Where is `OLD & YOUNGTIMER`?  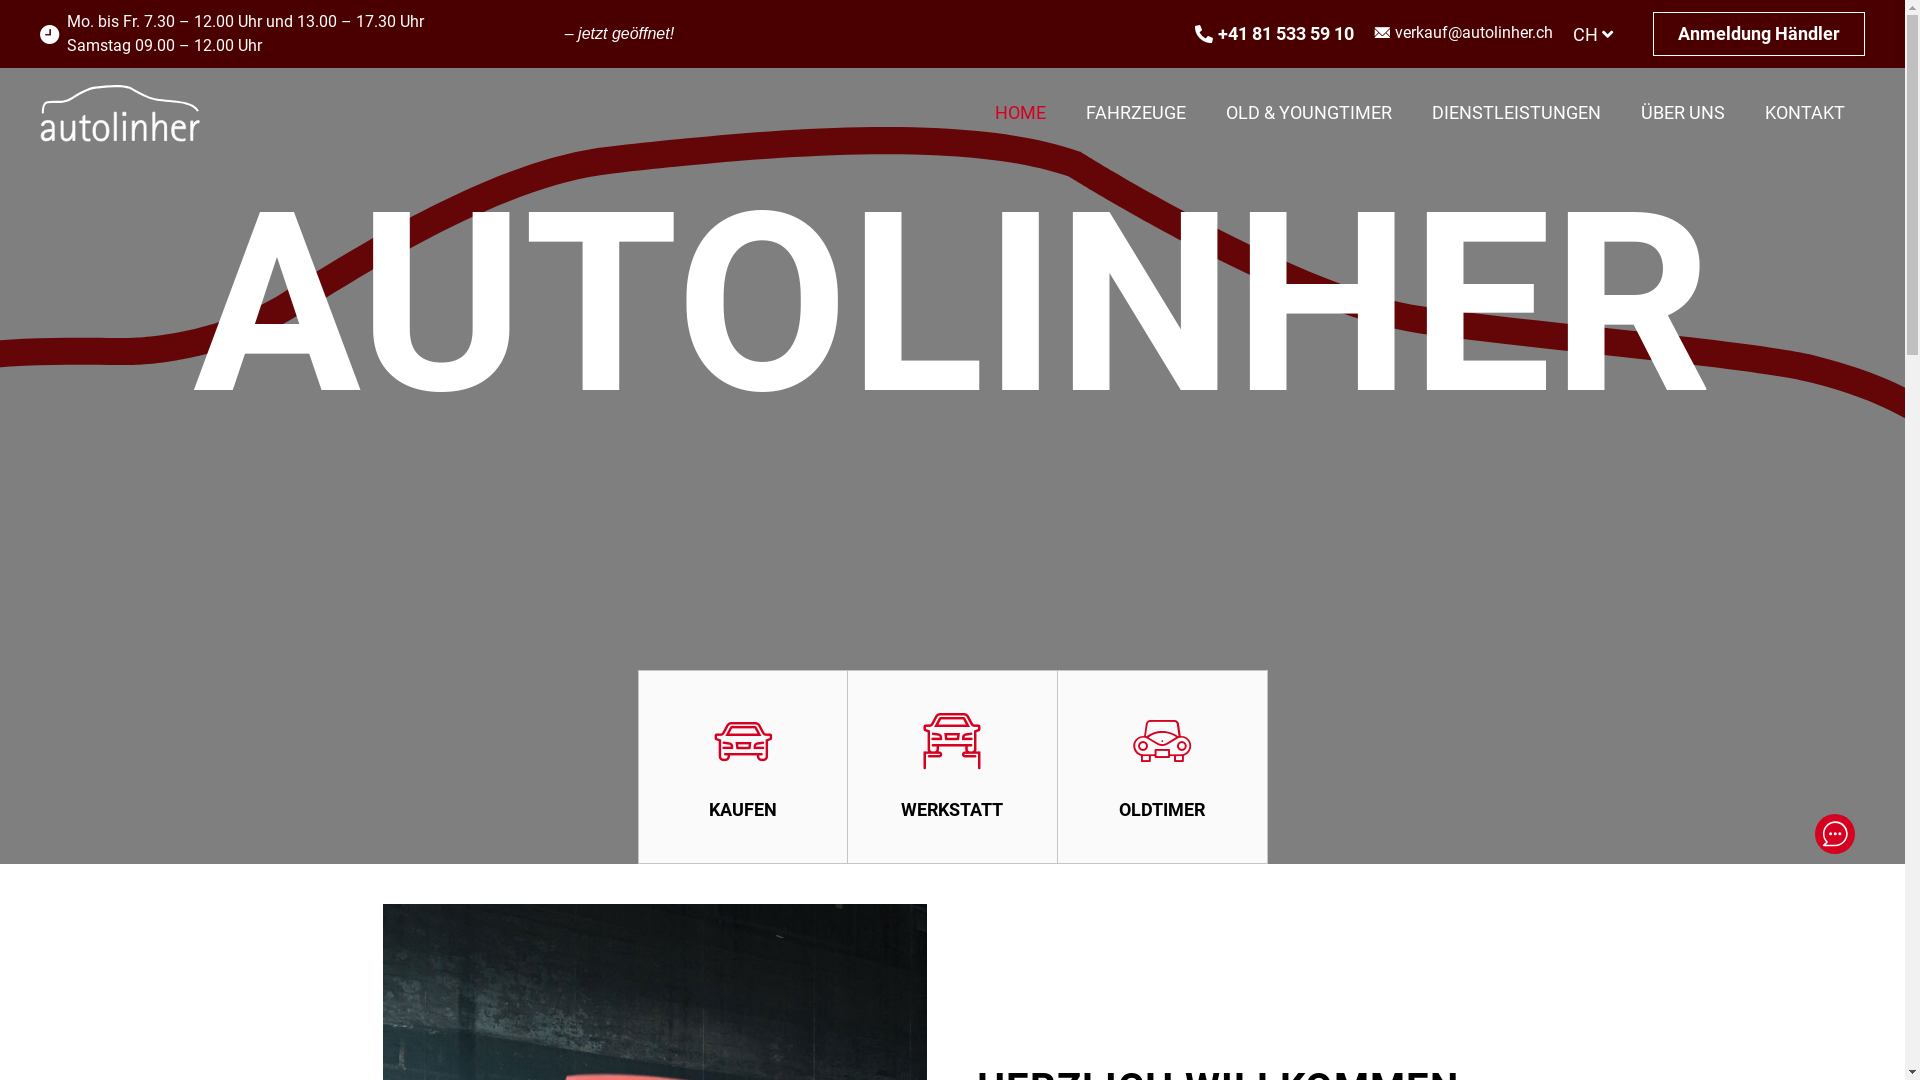 OLD & YOUNGTIMER is located at coordinates (1309, 113).